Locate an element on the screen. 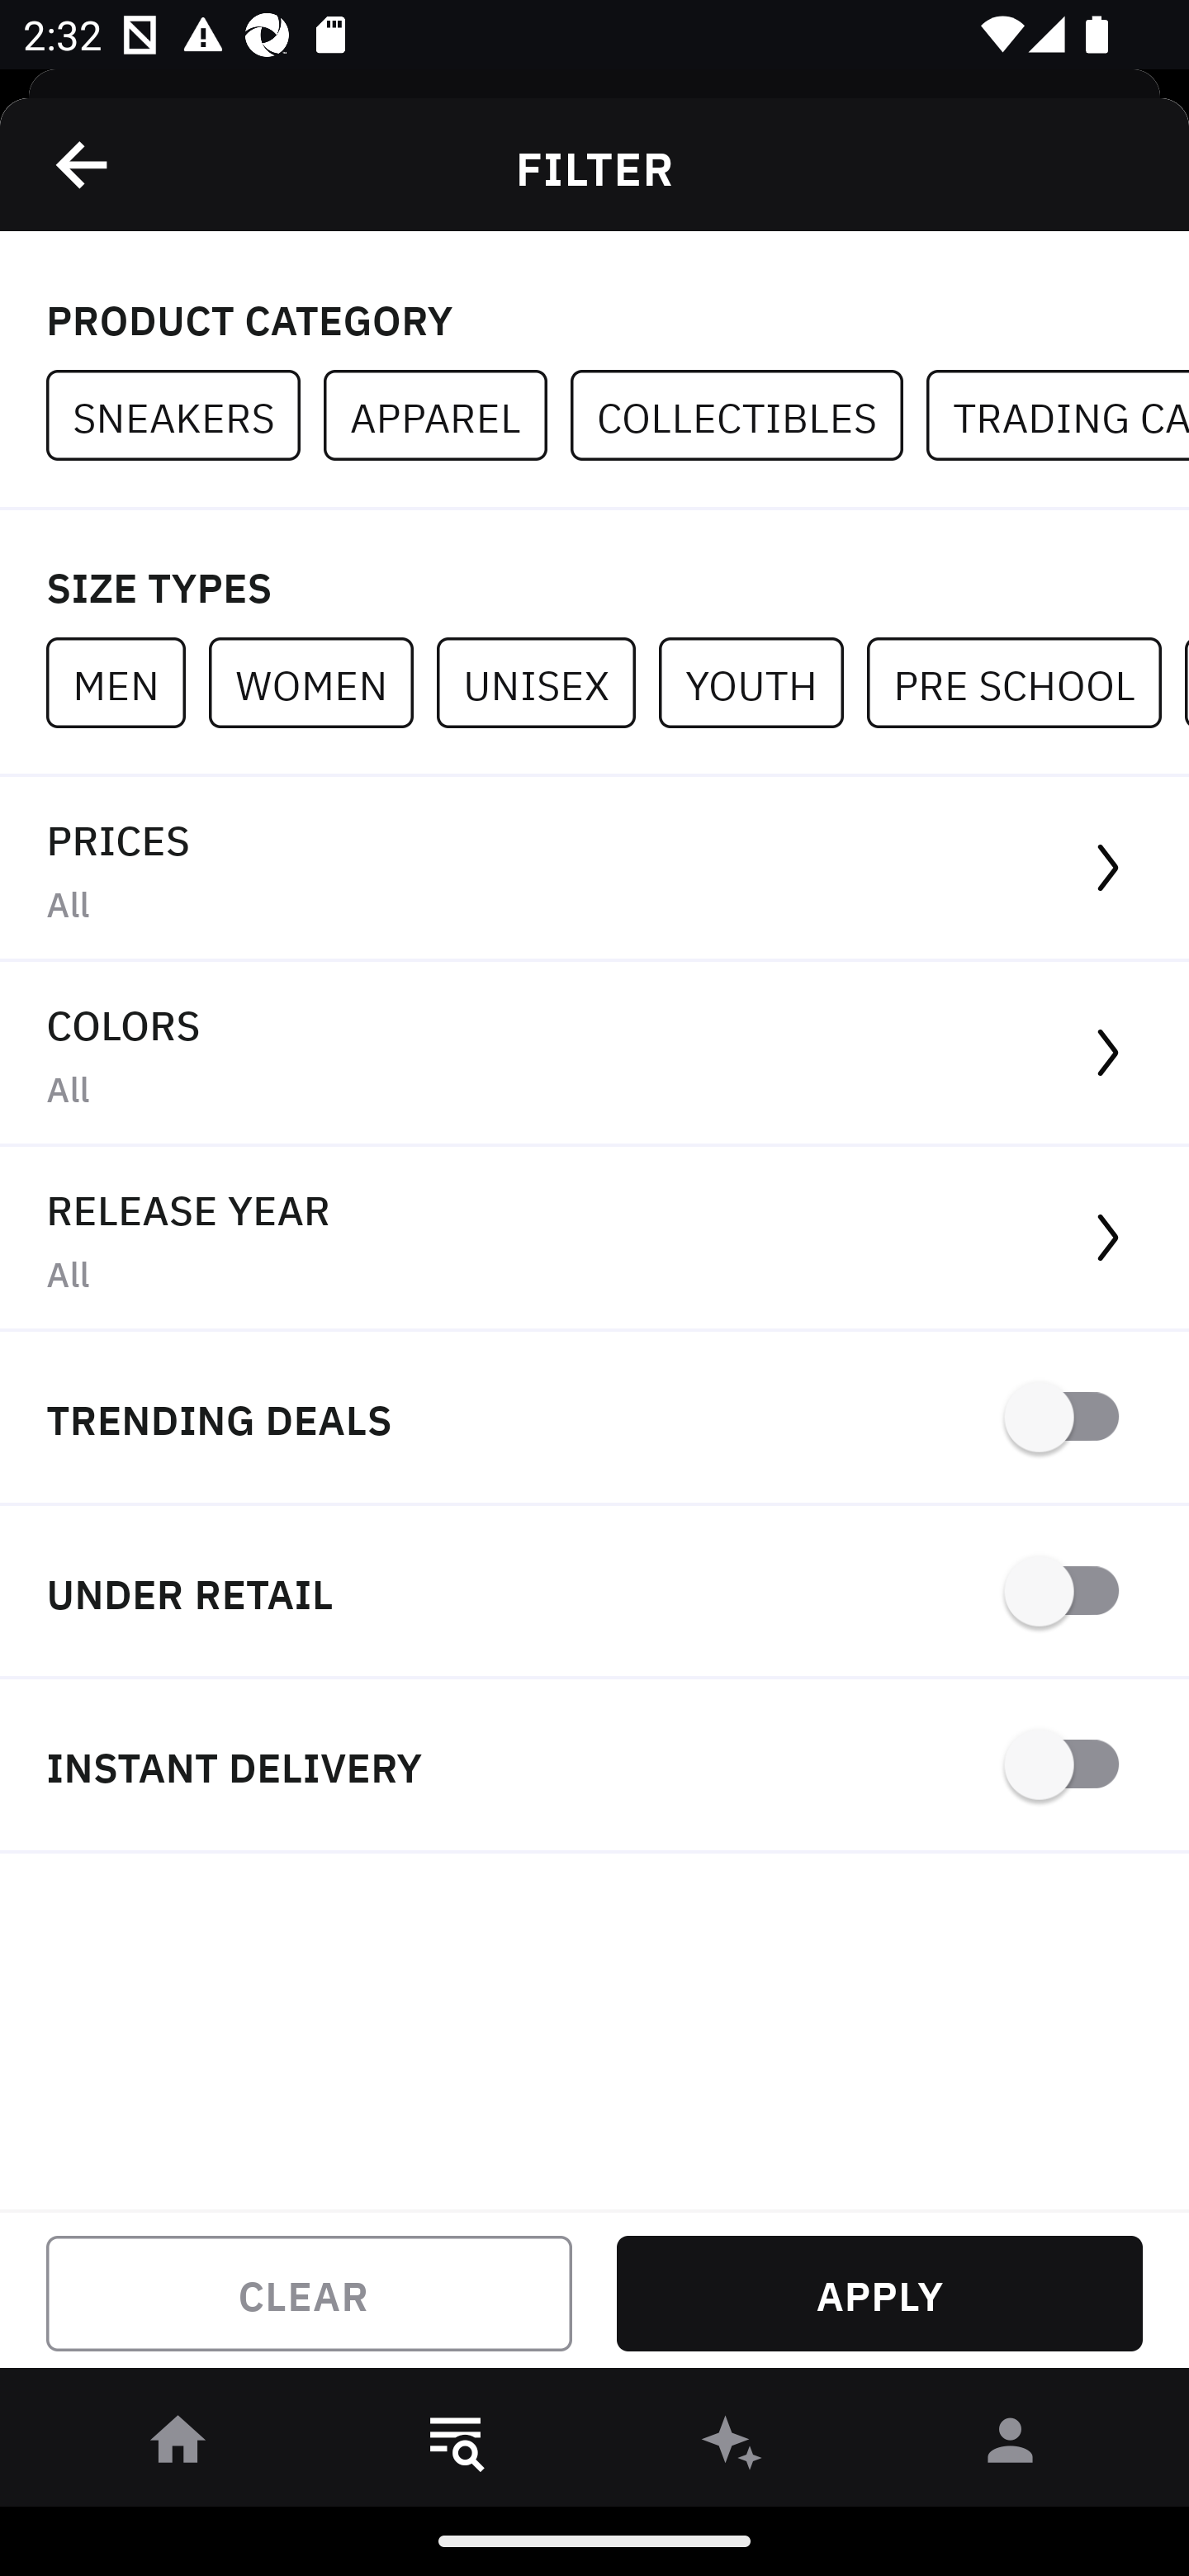 Image resolution: width=1189 pixels, height=2576 pixels. PRE SCHOOL is located at coordinates (1026, 682).